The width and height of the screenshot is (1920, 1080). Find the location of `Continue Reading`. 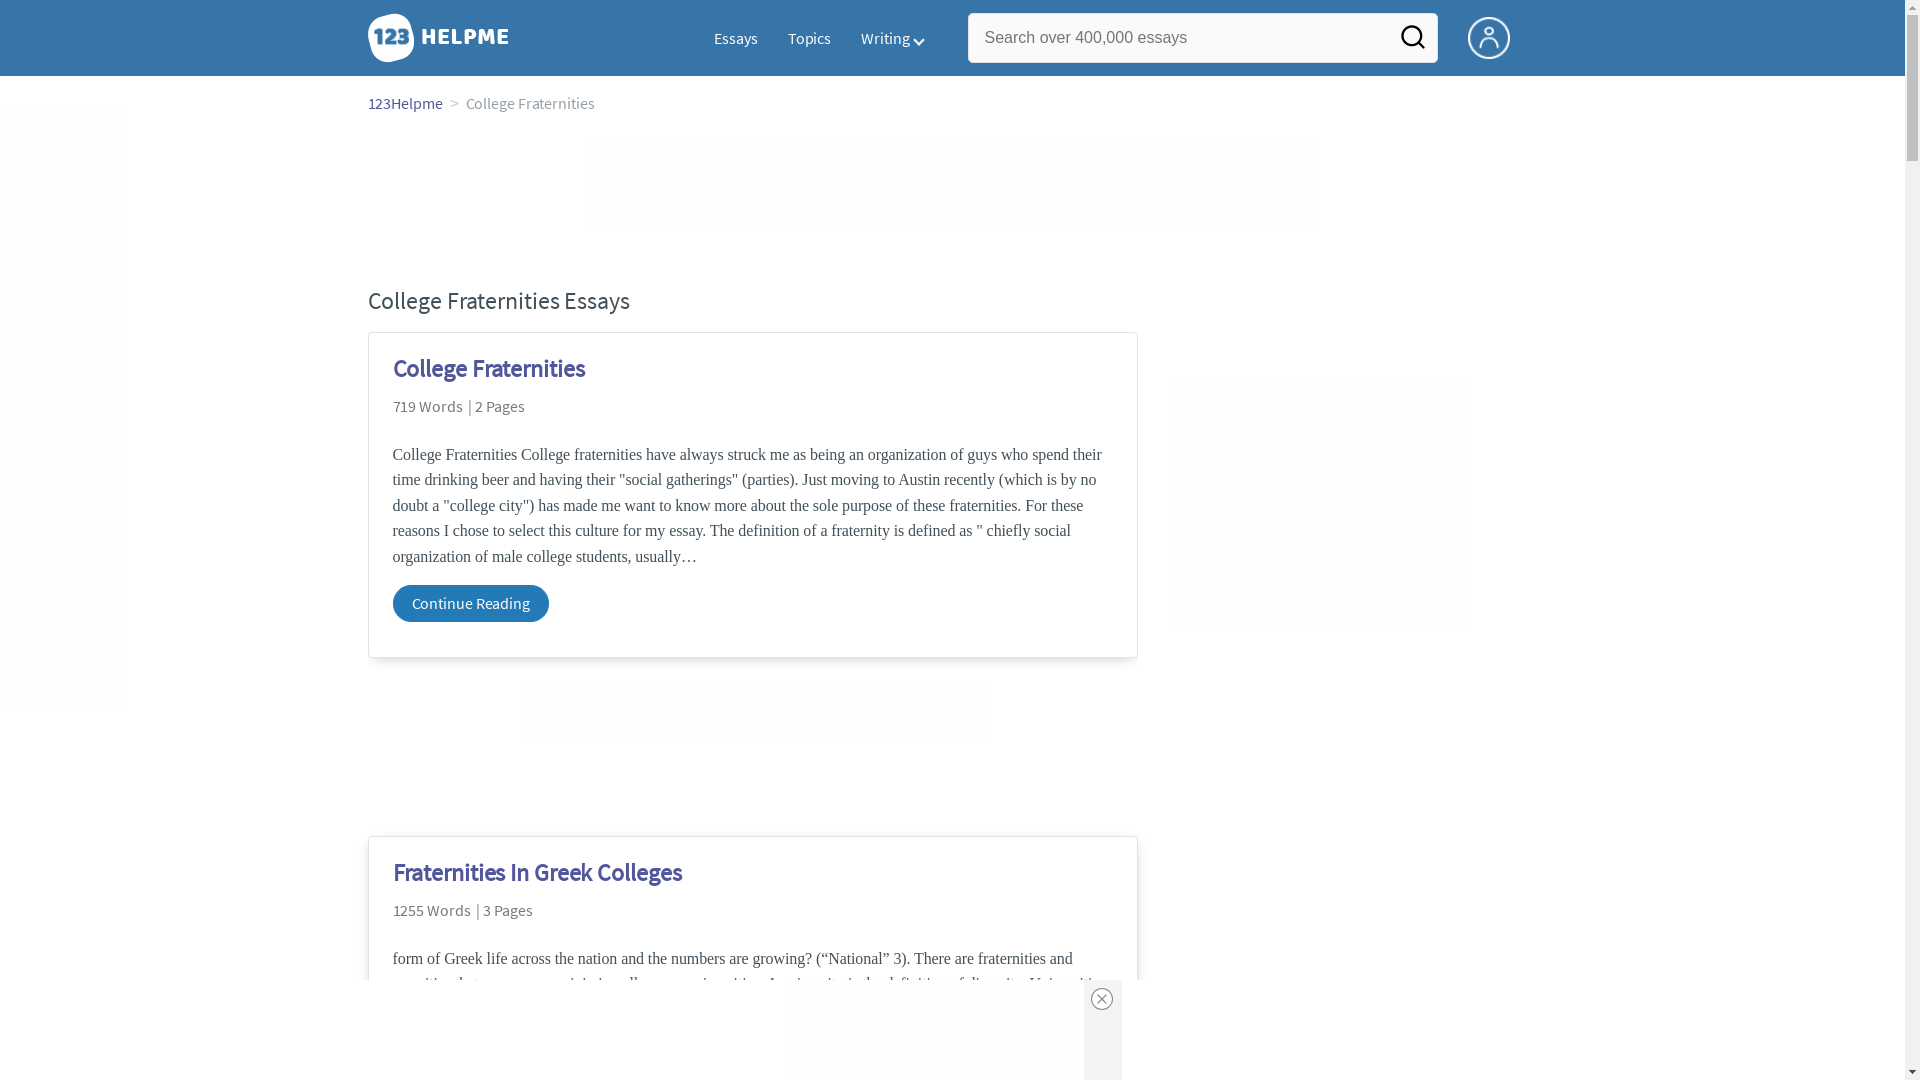

Continue Reading is located at coordinates (470, 604).